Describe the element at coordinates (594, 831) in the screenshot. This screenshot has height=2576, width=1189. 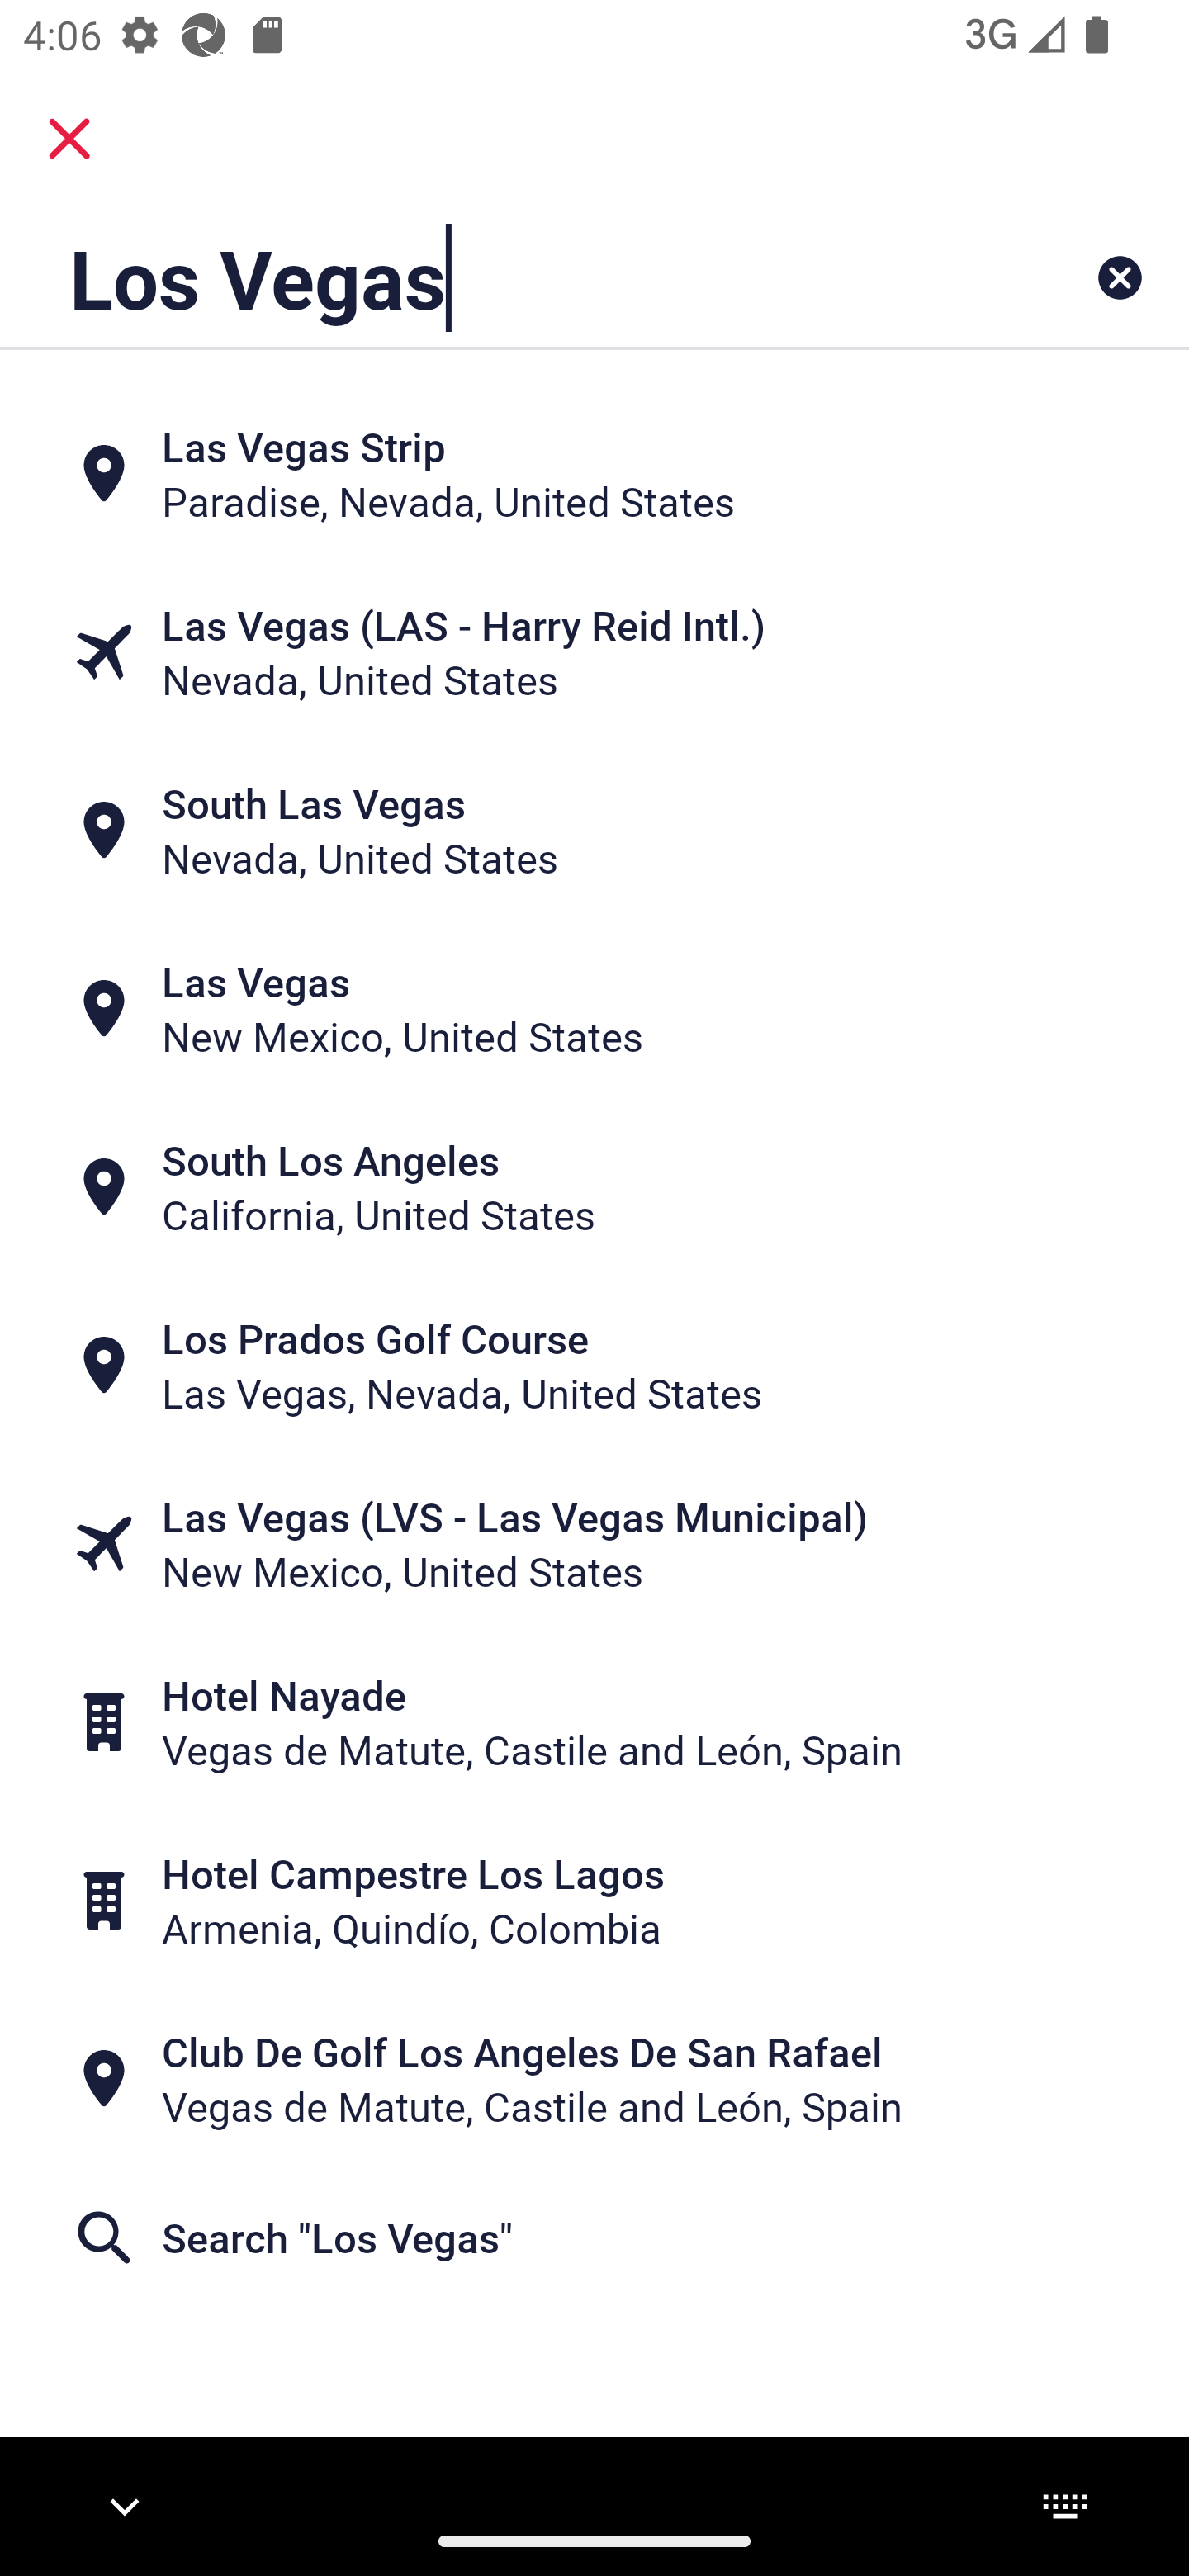
I see `South Las Vegas Nevada, United States` at that location.